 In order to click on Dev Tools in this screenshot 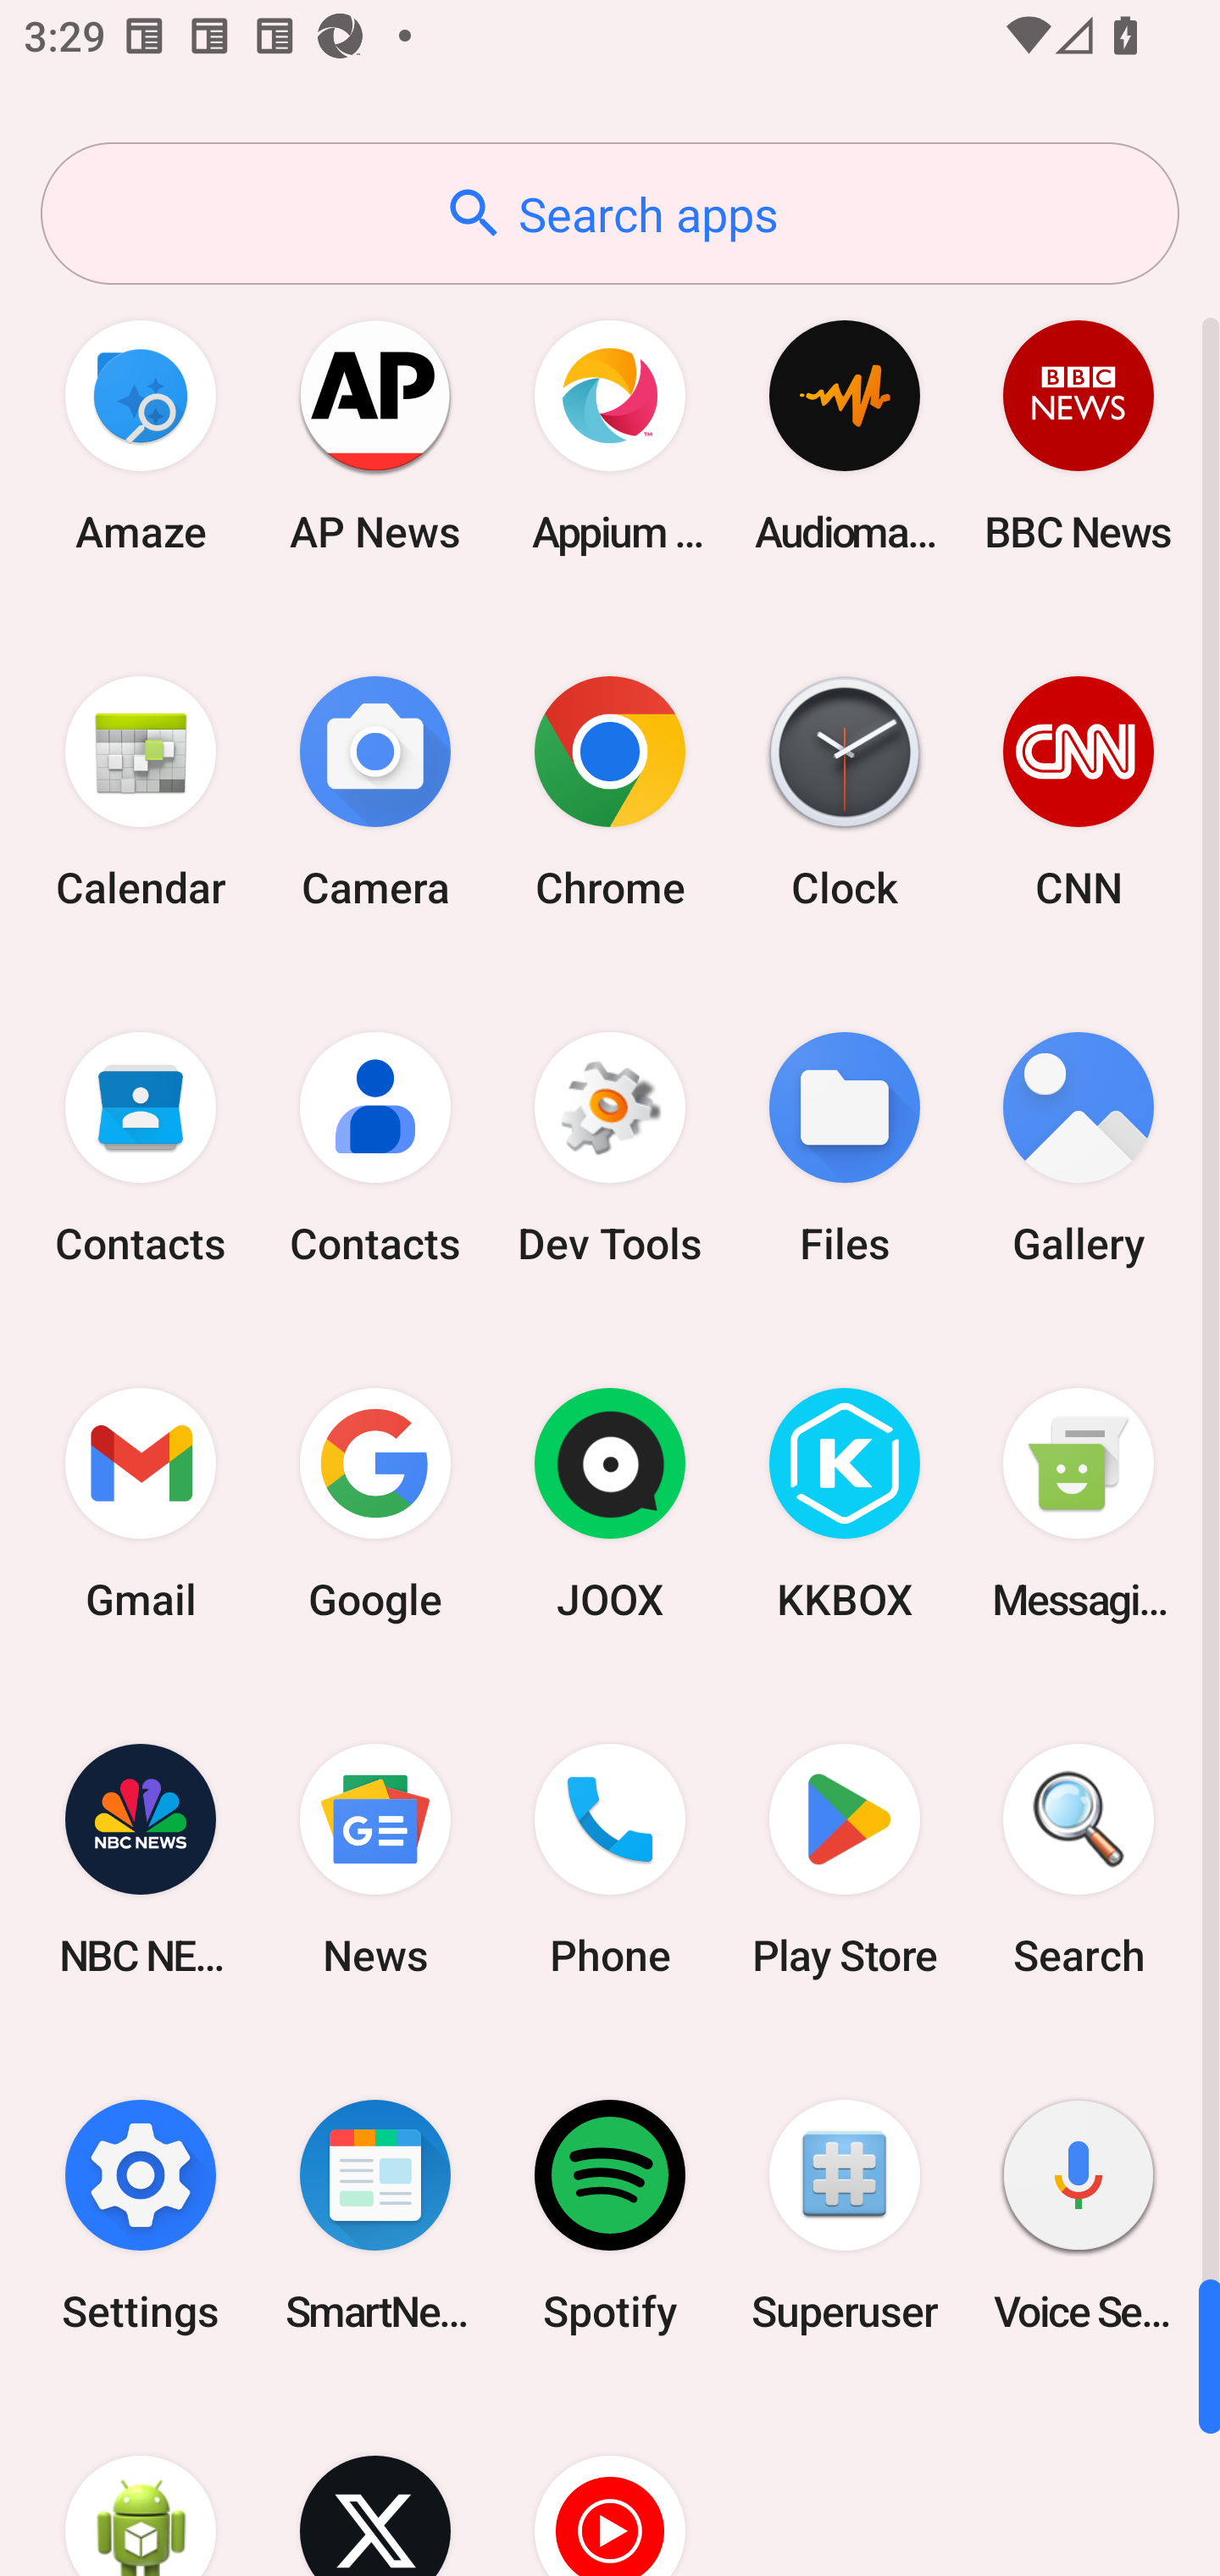, I will do `click(610, 1149)`.